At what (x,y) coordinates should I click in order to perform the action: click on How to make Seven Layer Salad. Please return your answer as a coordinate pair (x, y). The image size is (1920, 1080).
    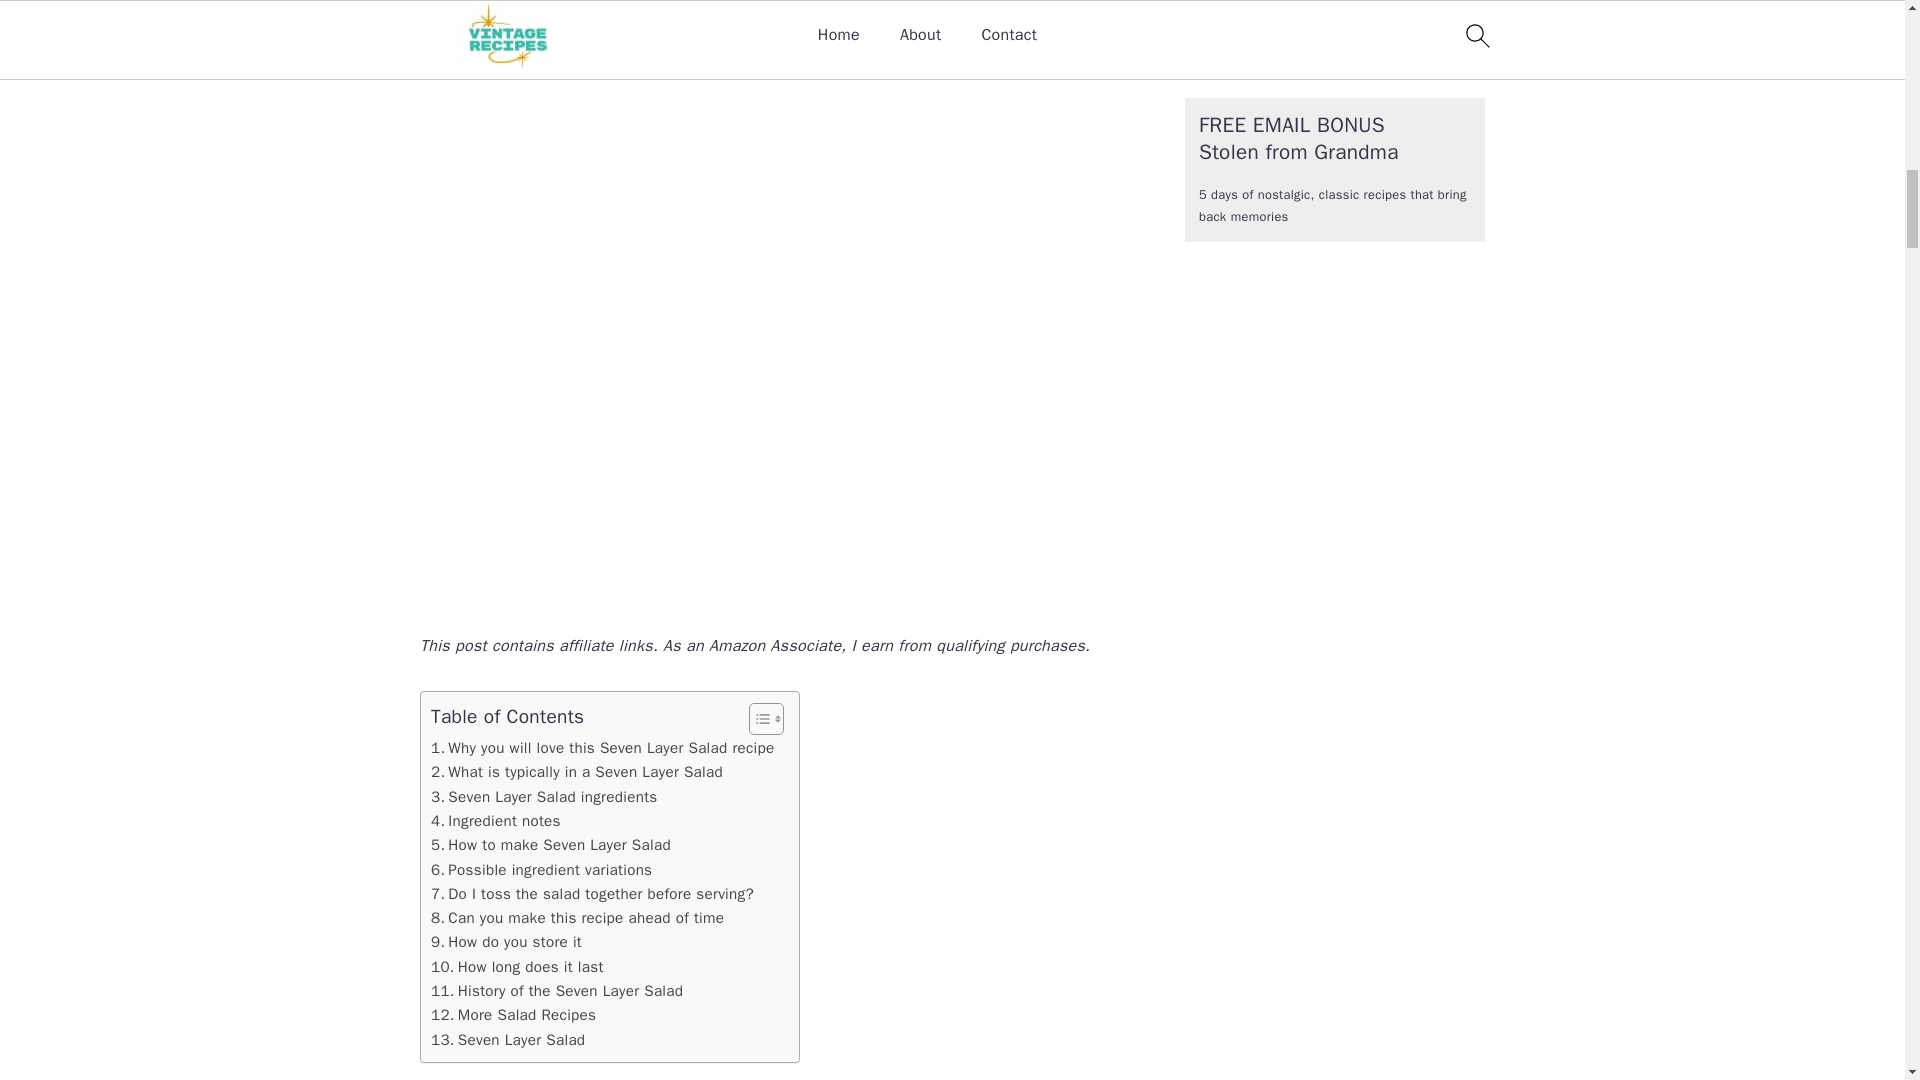
    Looking at the image, I should click on (550, 844).